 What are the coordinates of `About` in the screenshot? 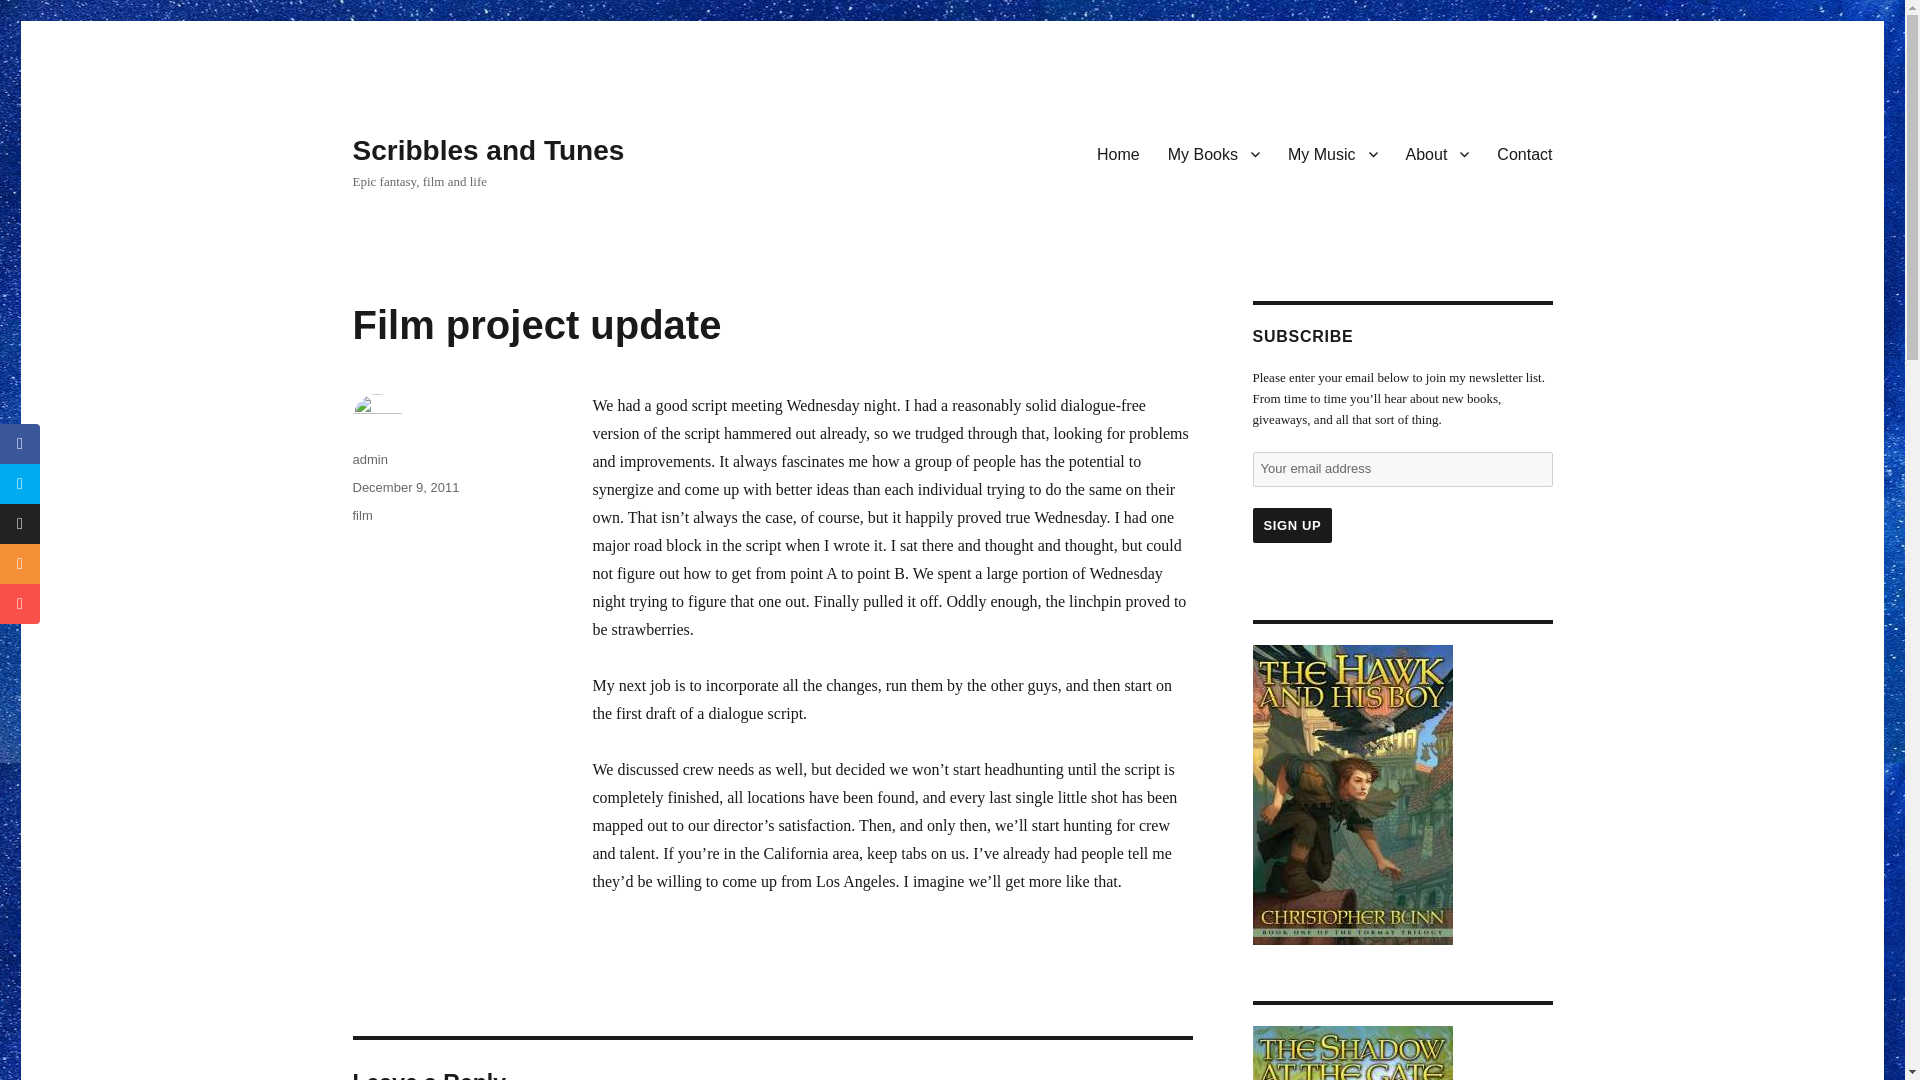 It's located at (1438, 153).